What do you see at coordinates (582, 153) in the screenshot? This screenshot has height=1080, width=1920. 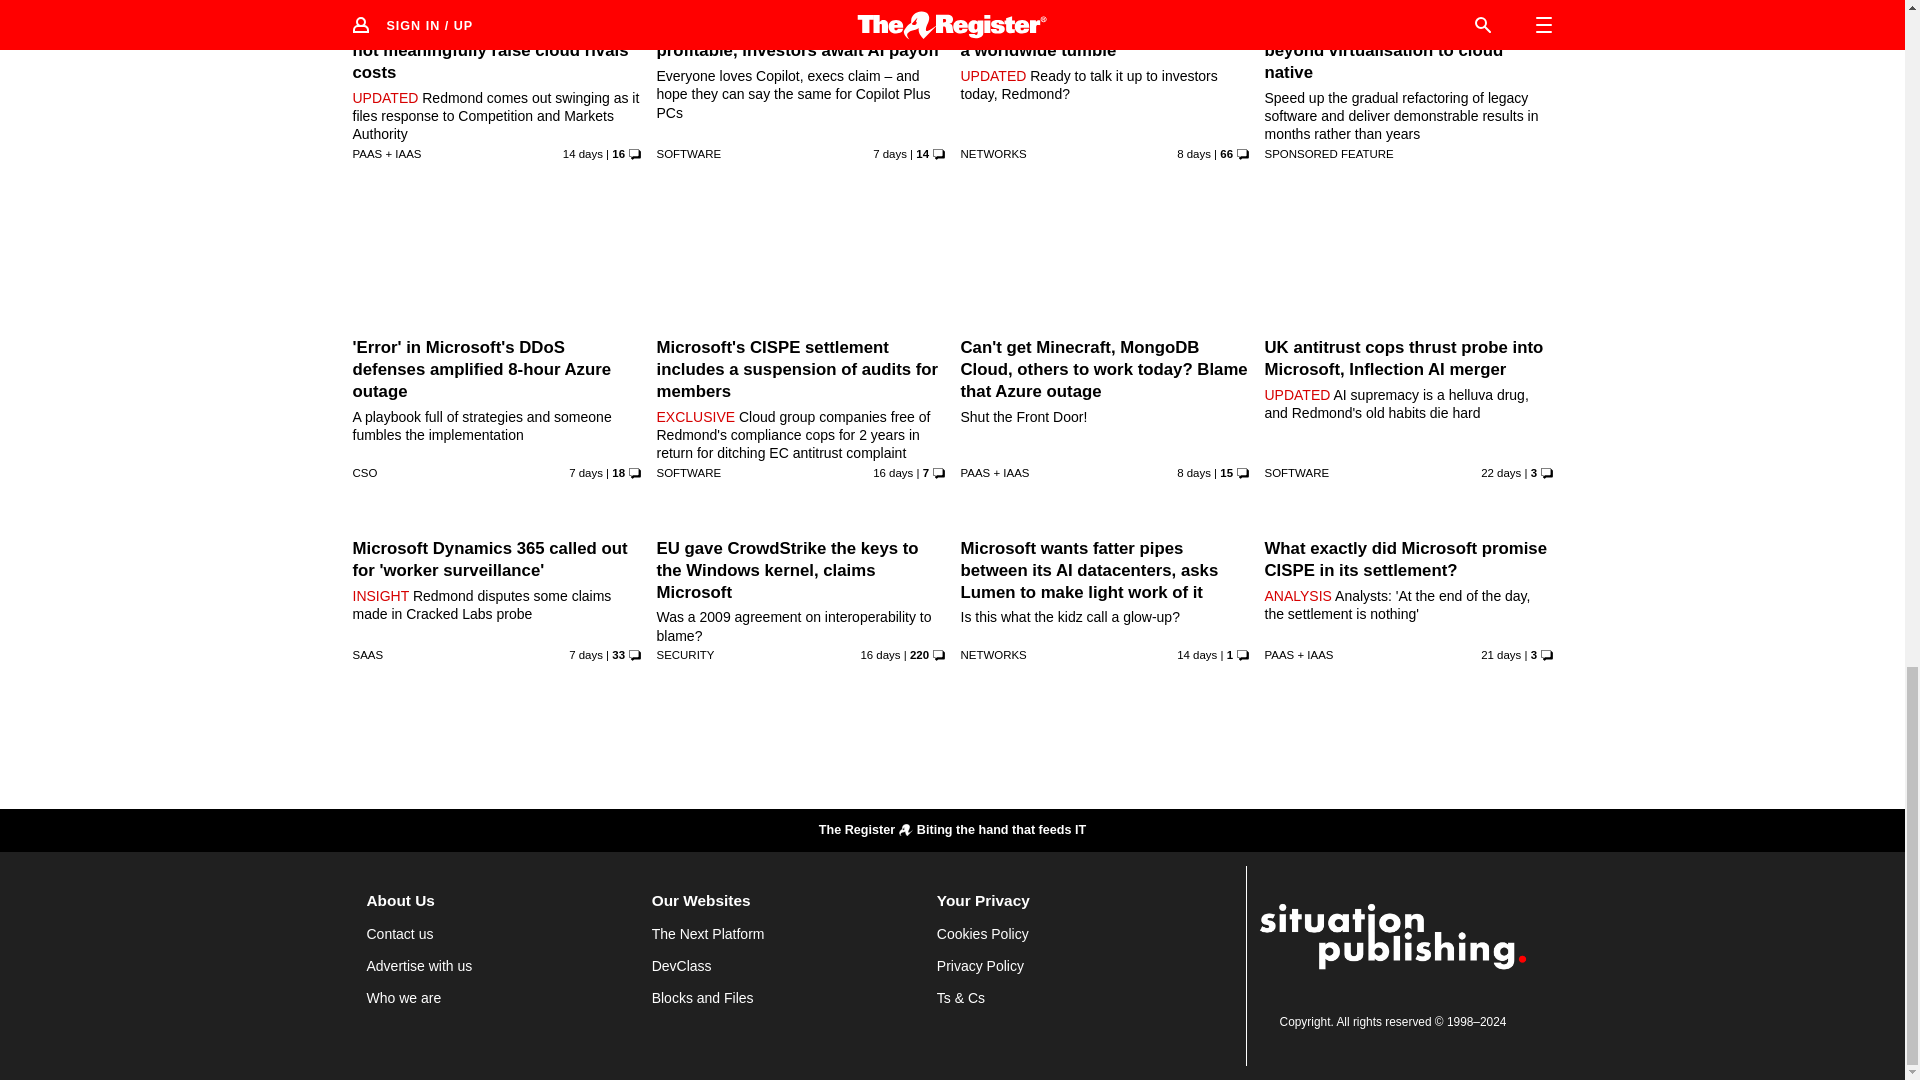 I see `24 Jul 2024 11:34` at bounding box center [582, 153].